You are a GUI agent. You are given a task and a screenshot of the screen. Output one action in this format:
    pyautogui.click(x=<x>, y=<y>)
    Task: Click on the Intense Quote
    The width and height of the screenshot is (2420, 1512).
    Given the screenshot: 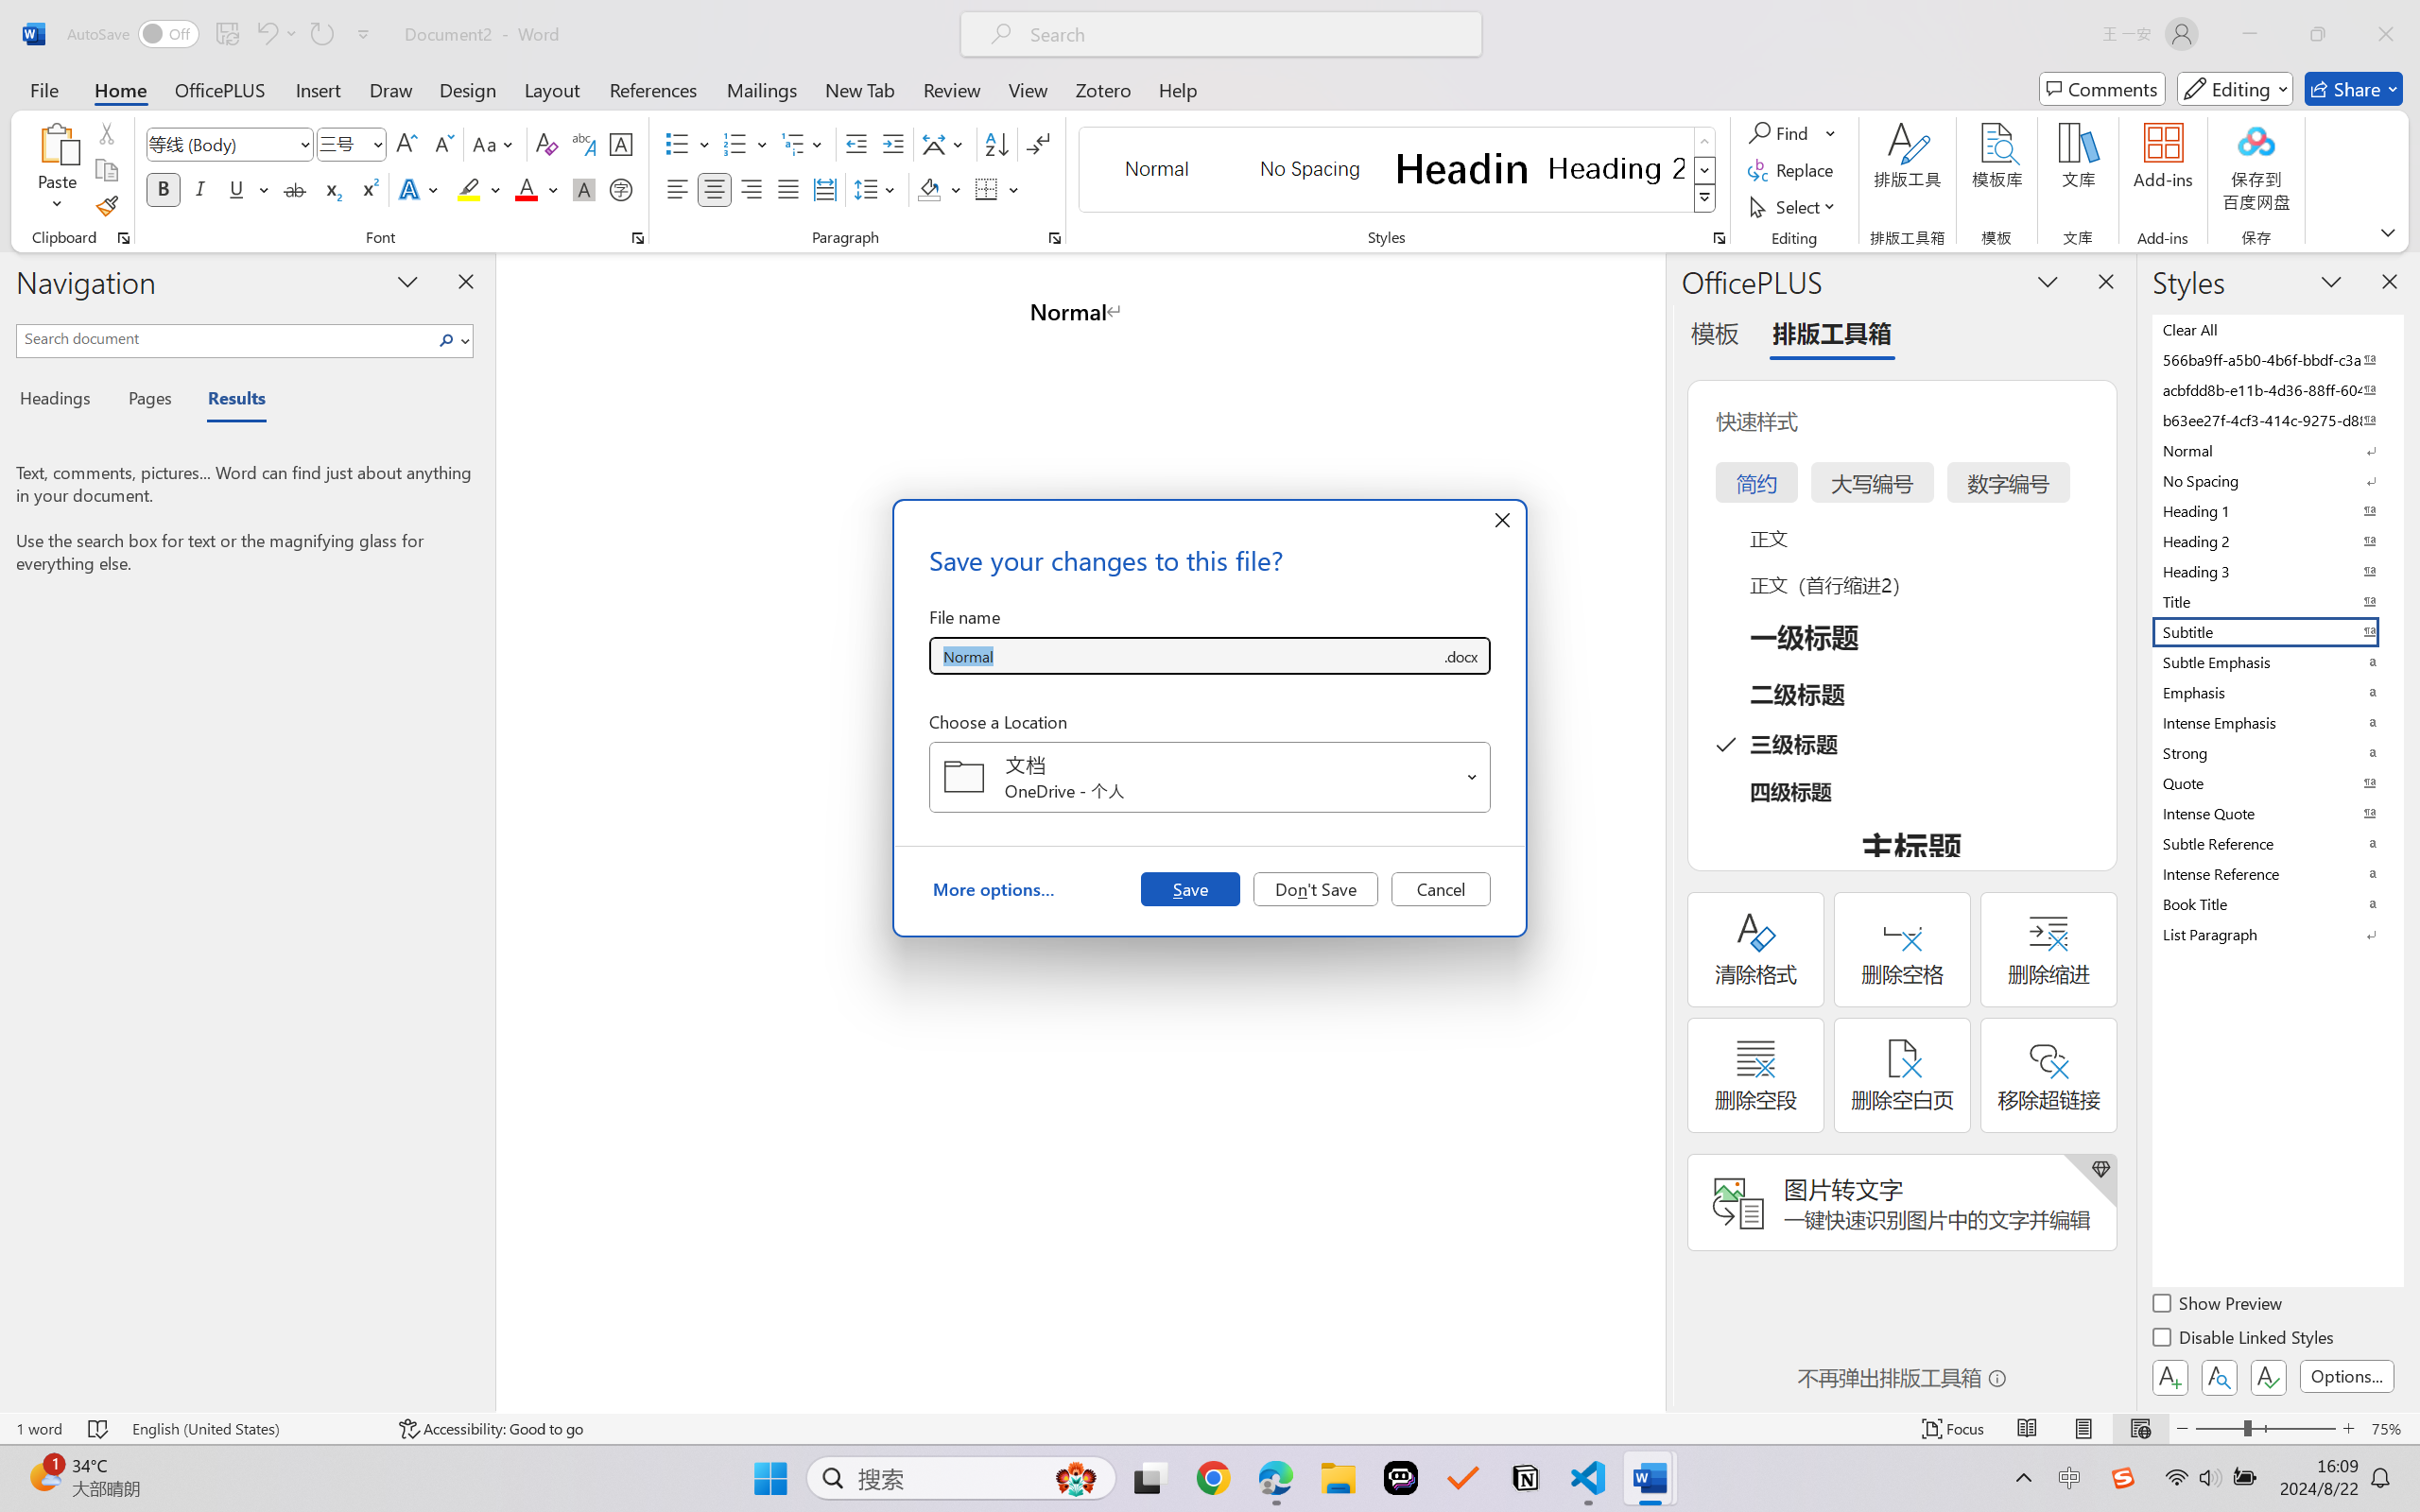 What is the action you would take?
    pyautogui.click(x=2276, y=813)
    